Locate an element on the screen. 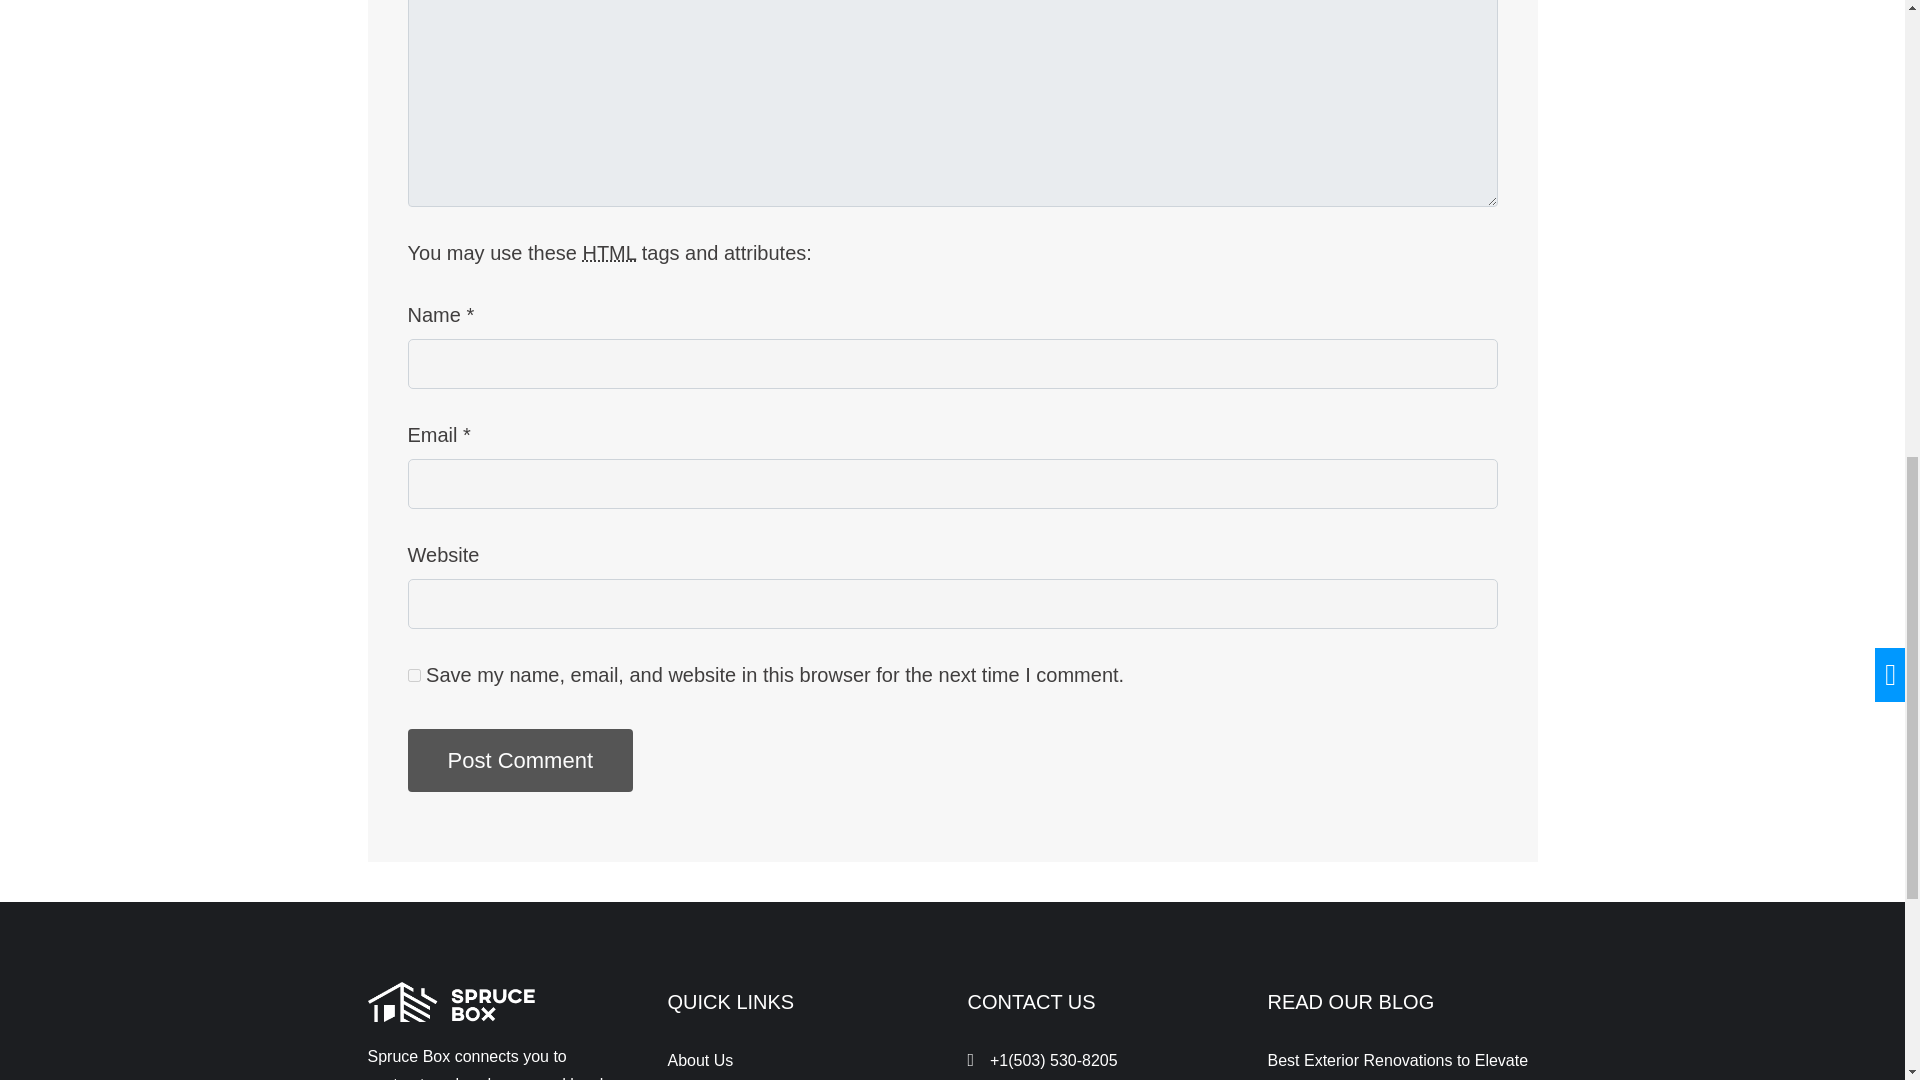 This screenshot has width=1920, height=1080. Post Comment is located at coordinates (520, 760).